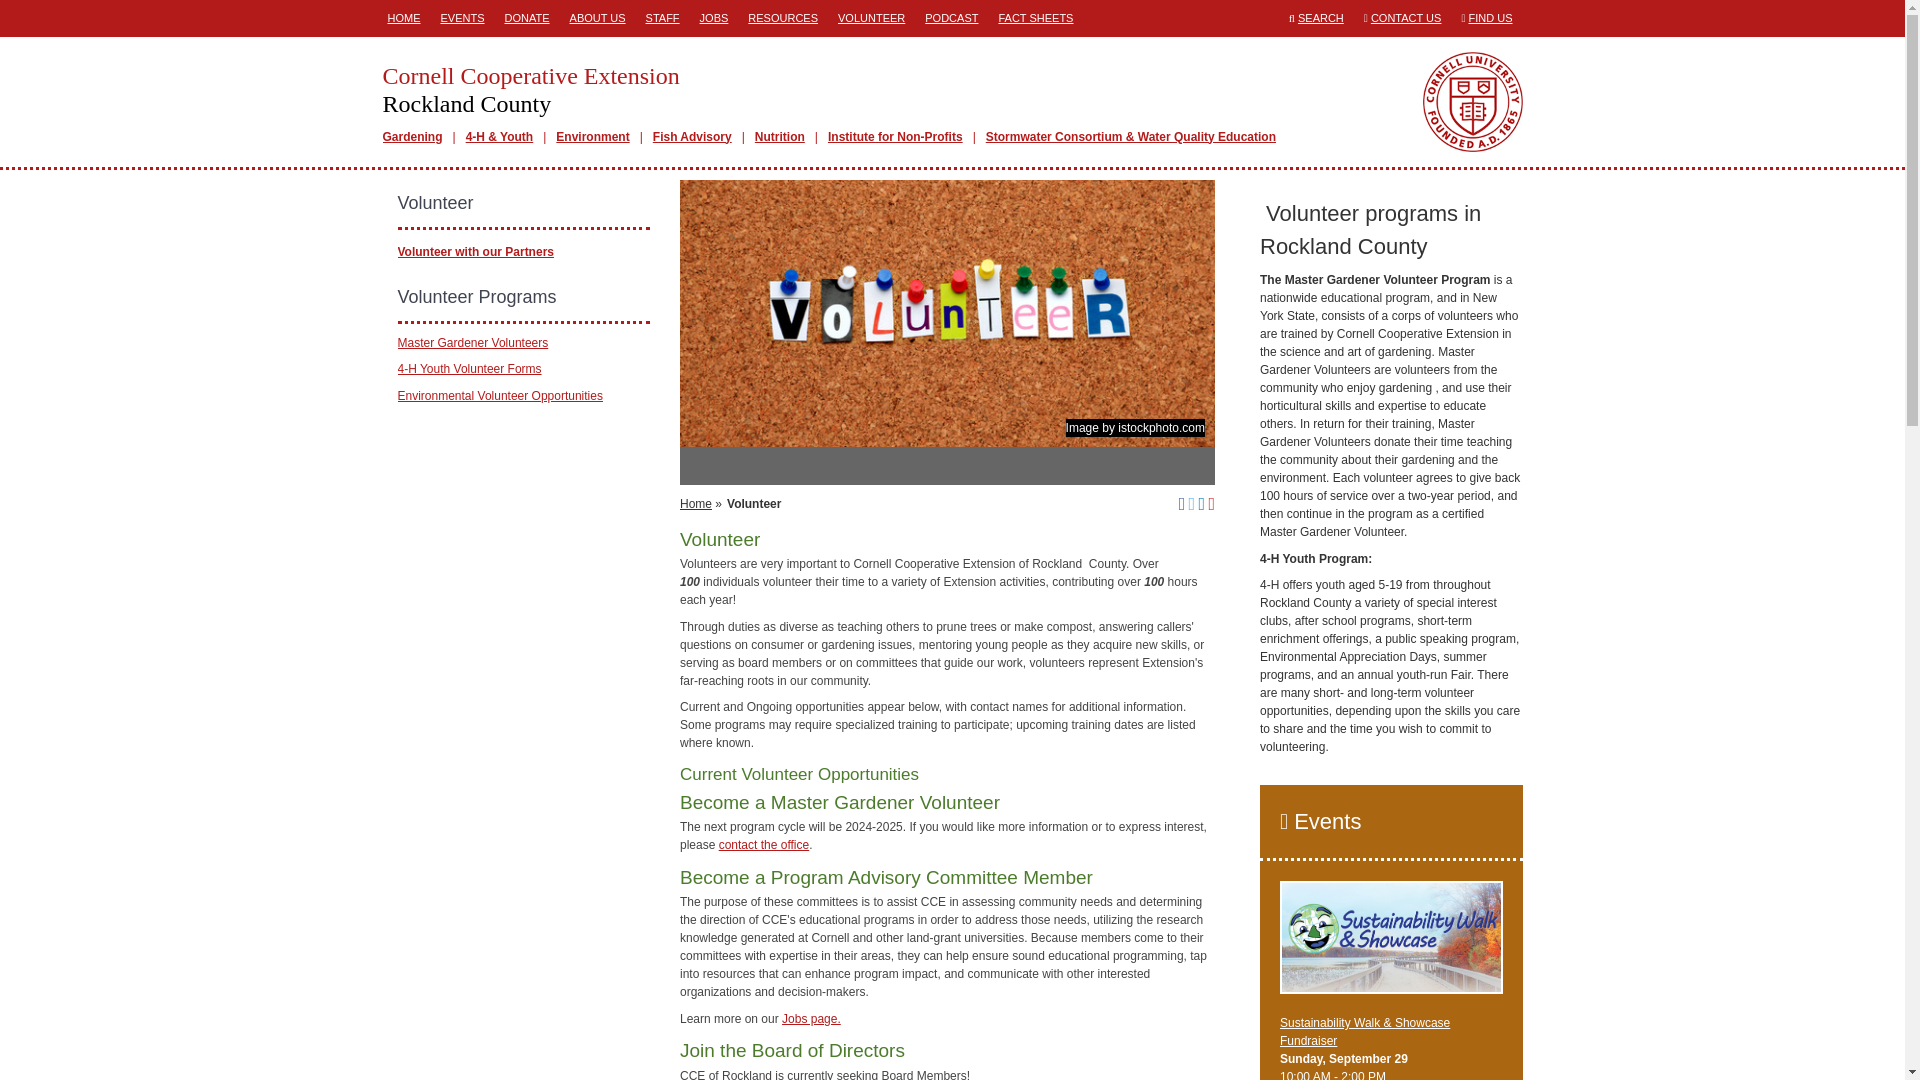 Image resolution: width=1920 pixels, height=1080 pixels. What do you see at coordinates (1034, 18) in the screenshot?
I see `FACT SHEETS` at bounding box center [1034, 18].